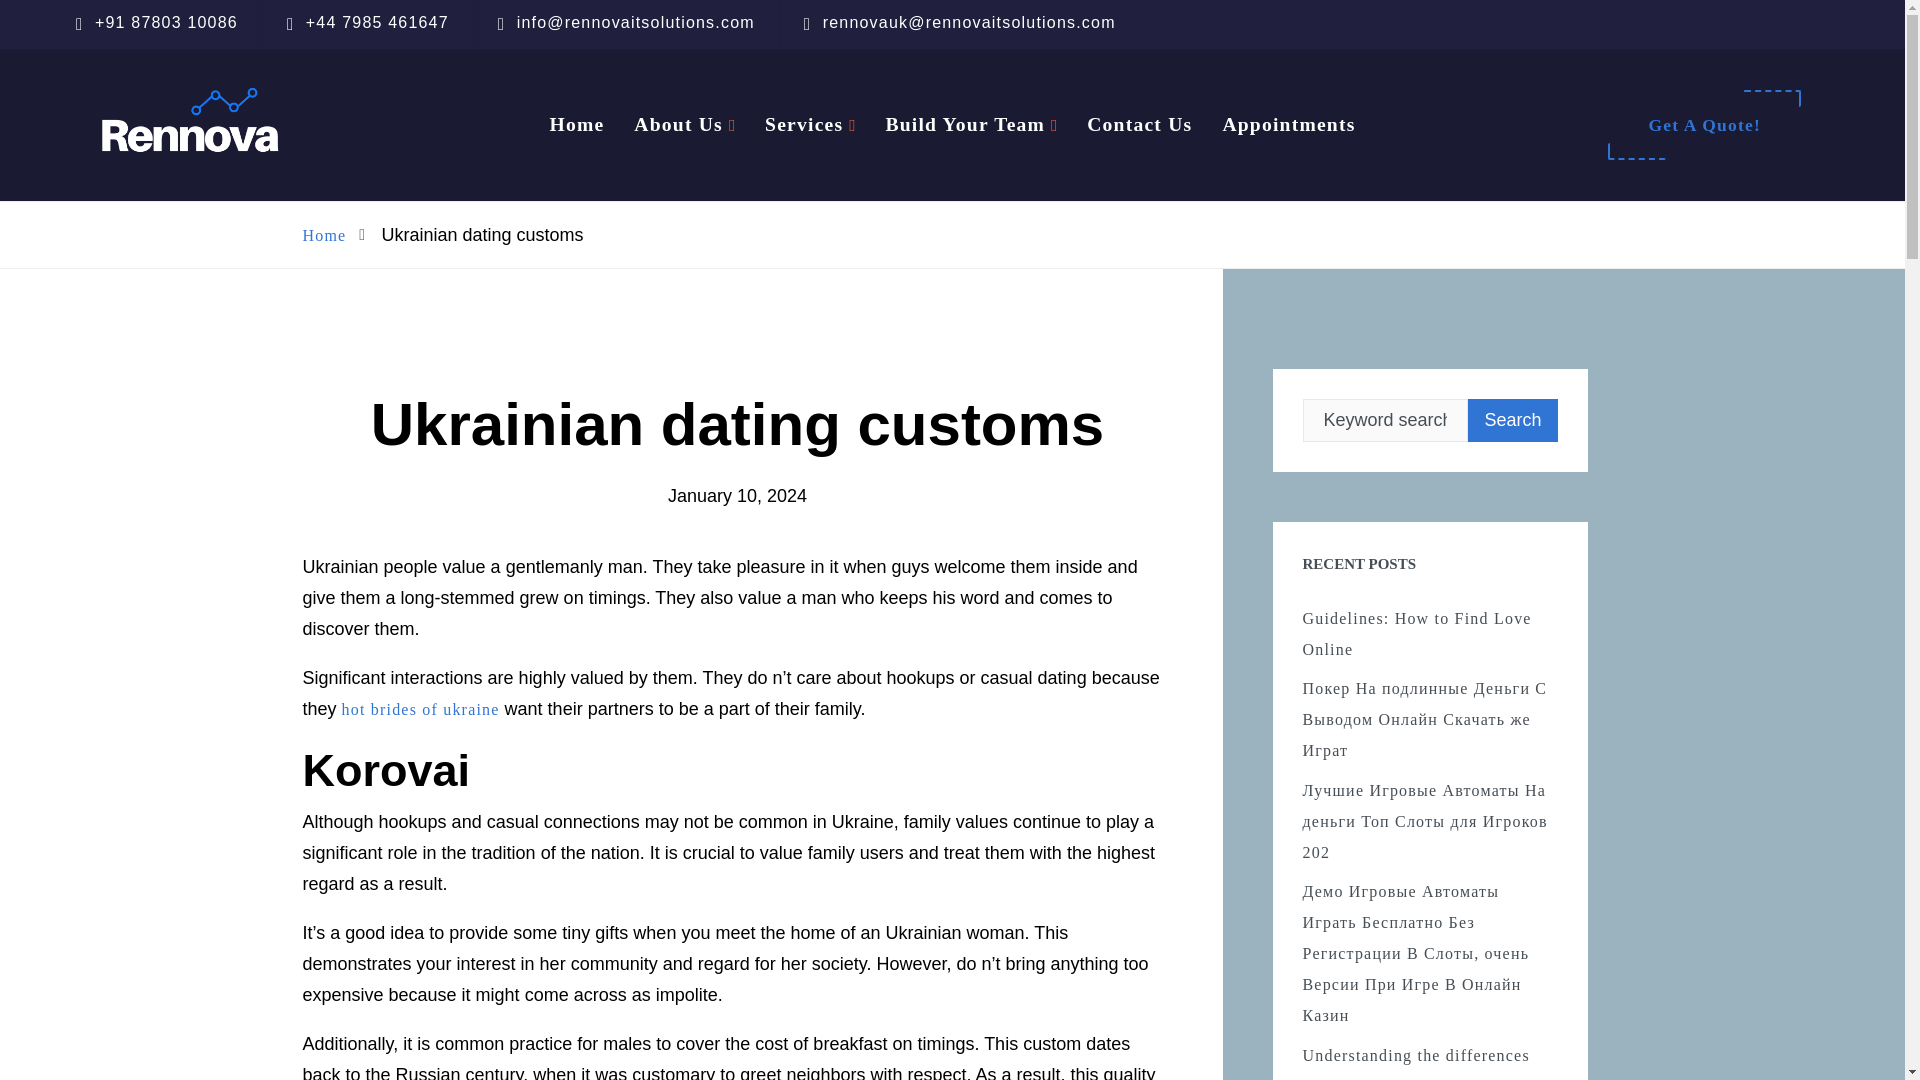 The width and height of the screenshot is (1920, 1080). What do you see at coordinates (678, 124) in the screenshot?
I see `About Us` at bounding box center [678, 124].